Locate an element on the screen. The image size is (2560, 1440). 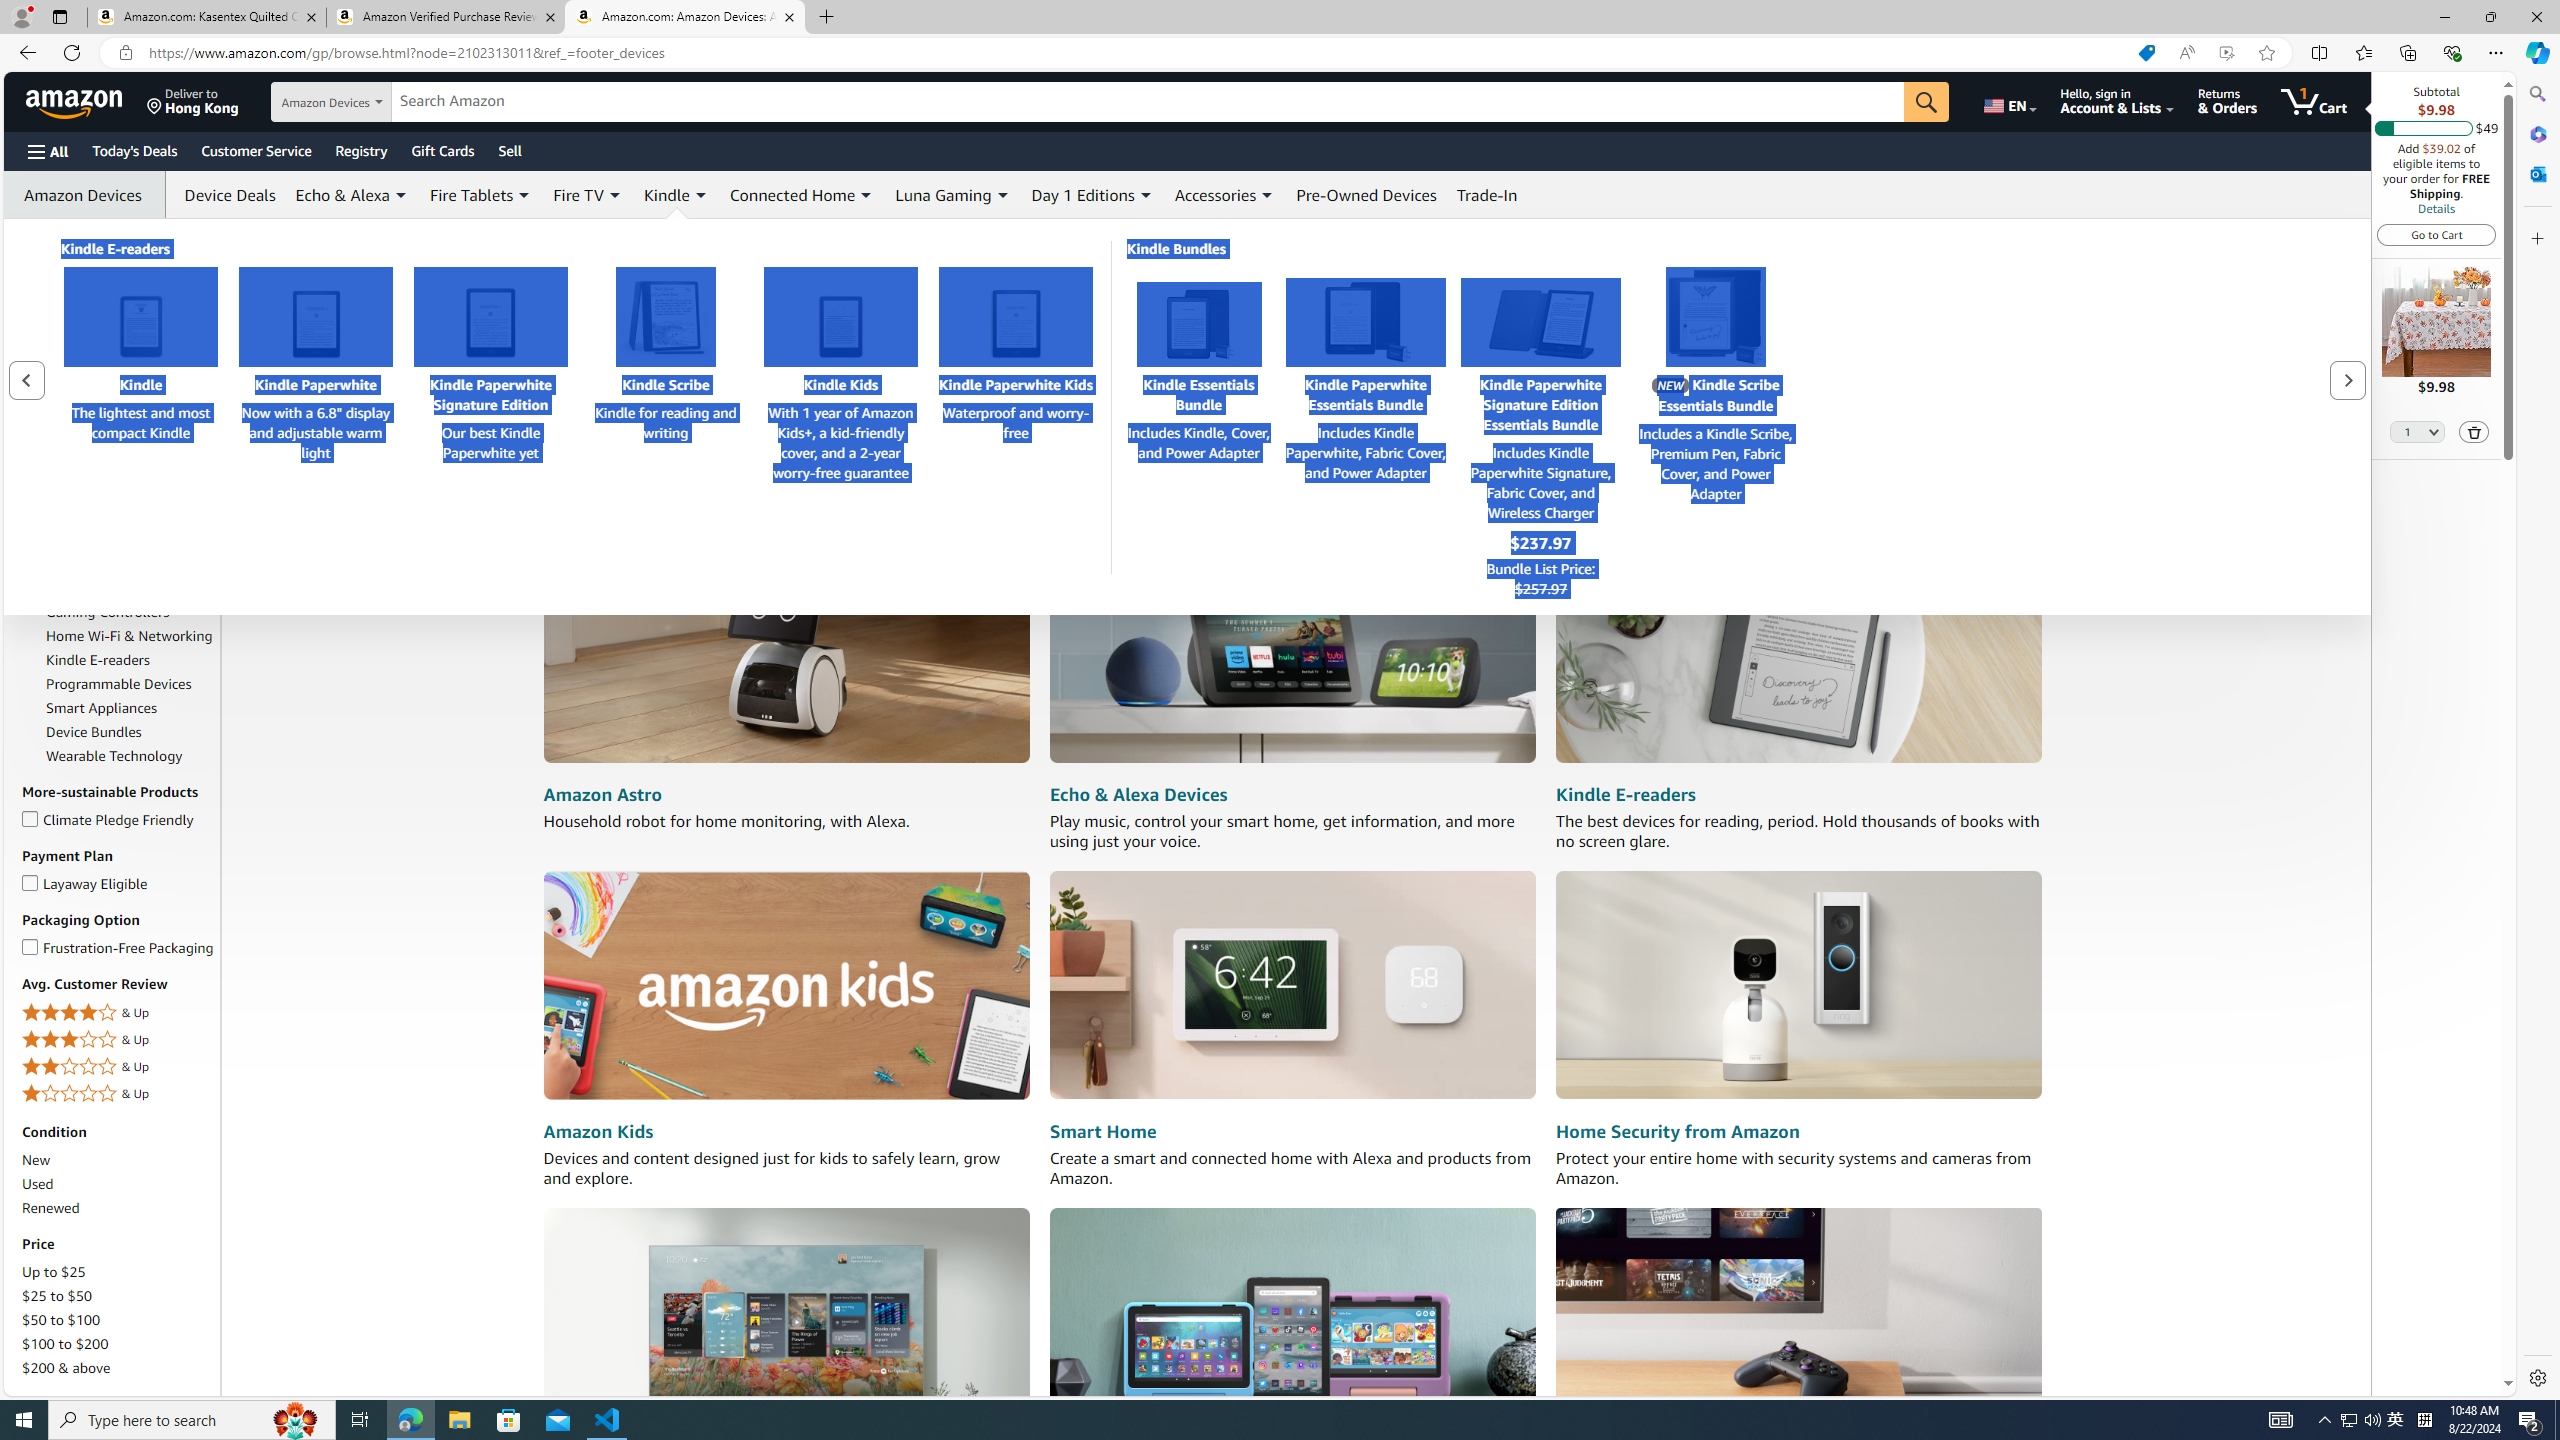
Registry is located at coordinates (360, 150).